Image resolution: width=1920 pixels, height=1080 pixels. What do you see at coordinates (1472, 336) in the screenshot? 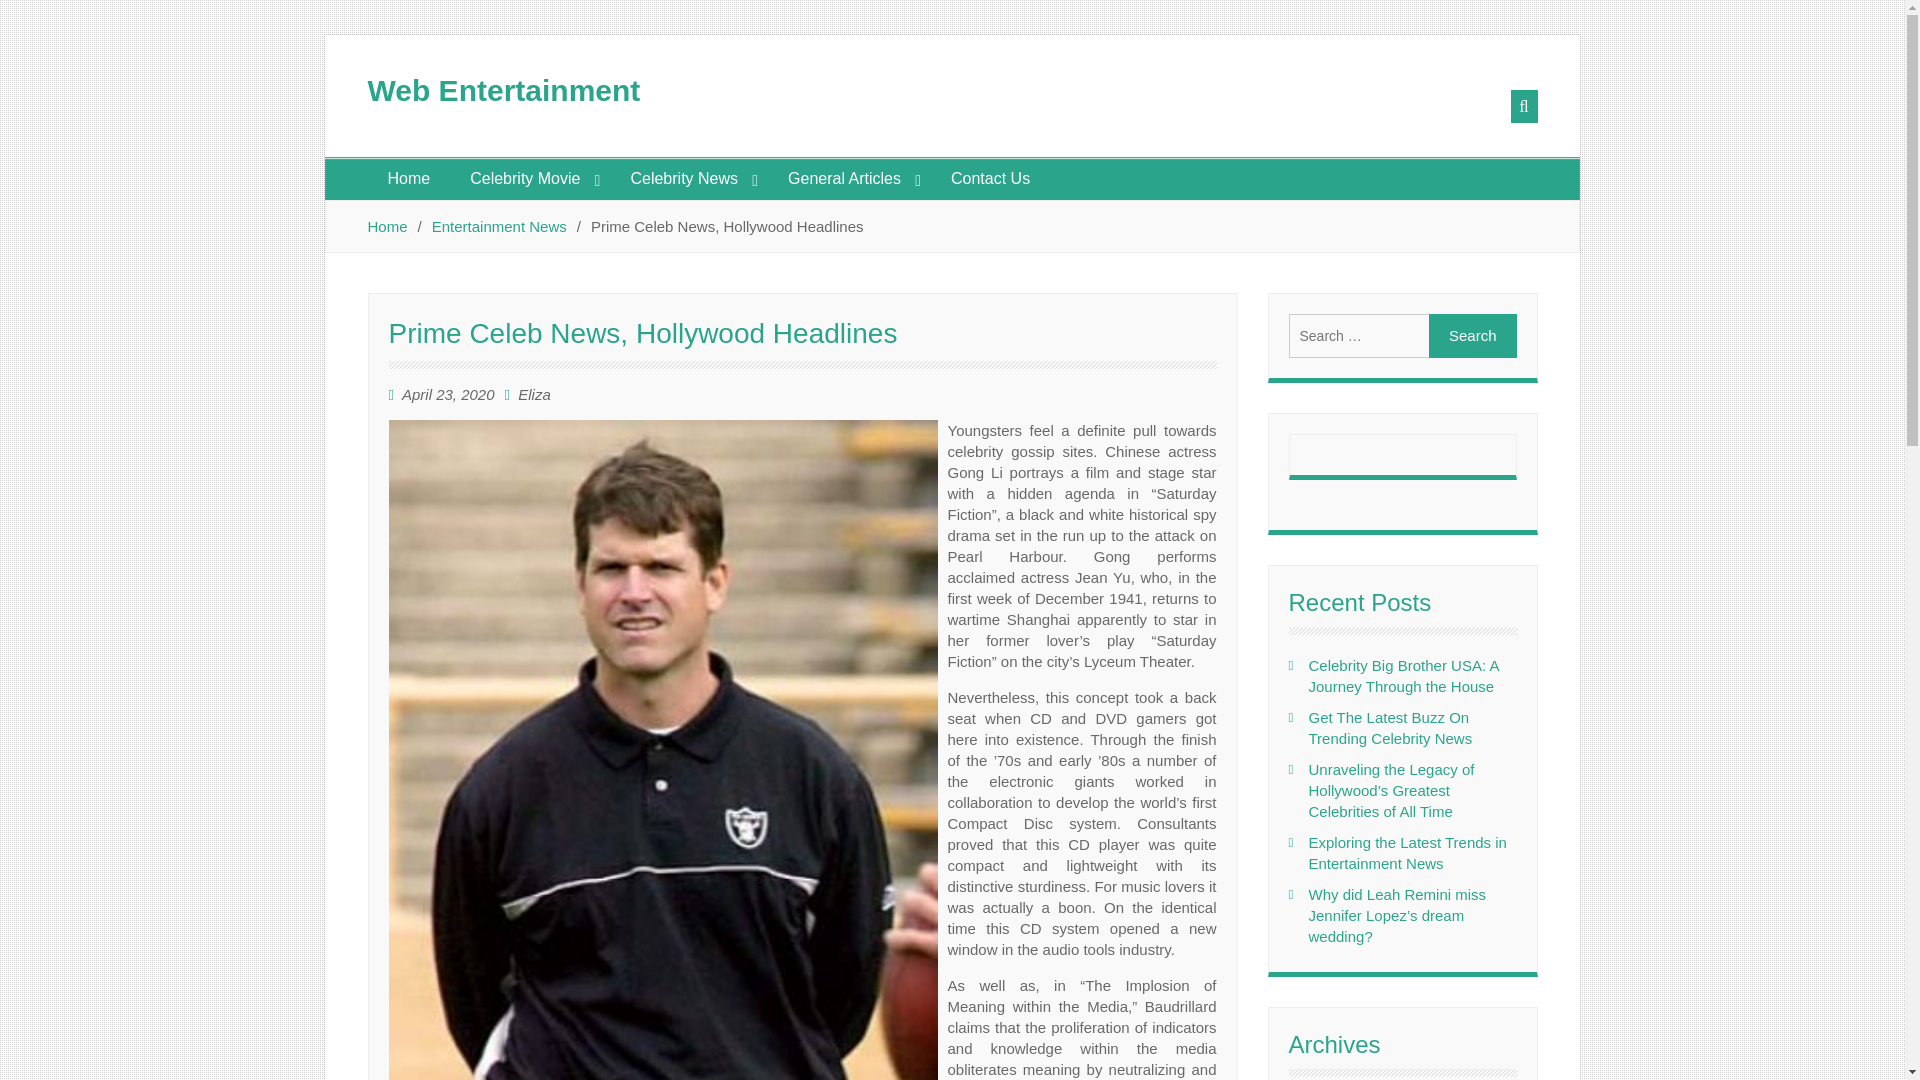
I see `Search` at bounding box center [1472, 336].